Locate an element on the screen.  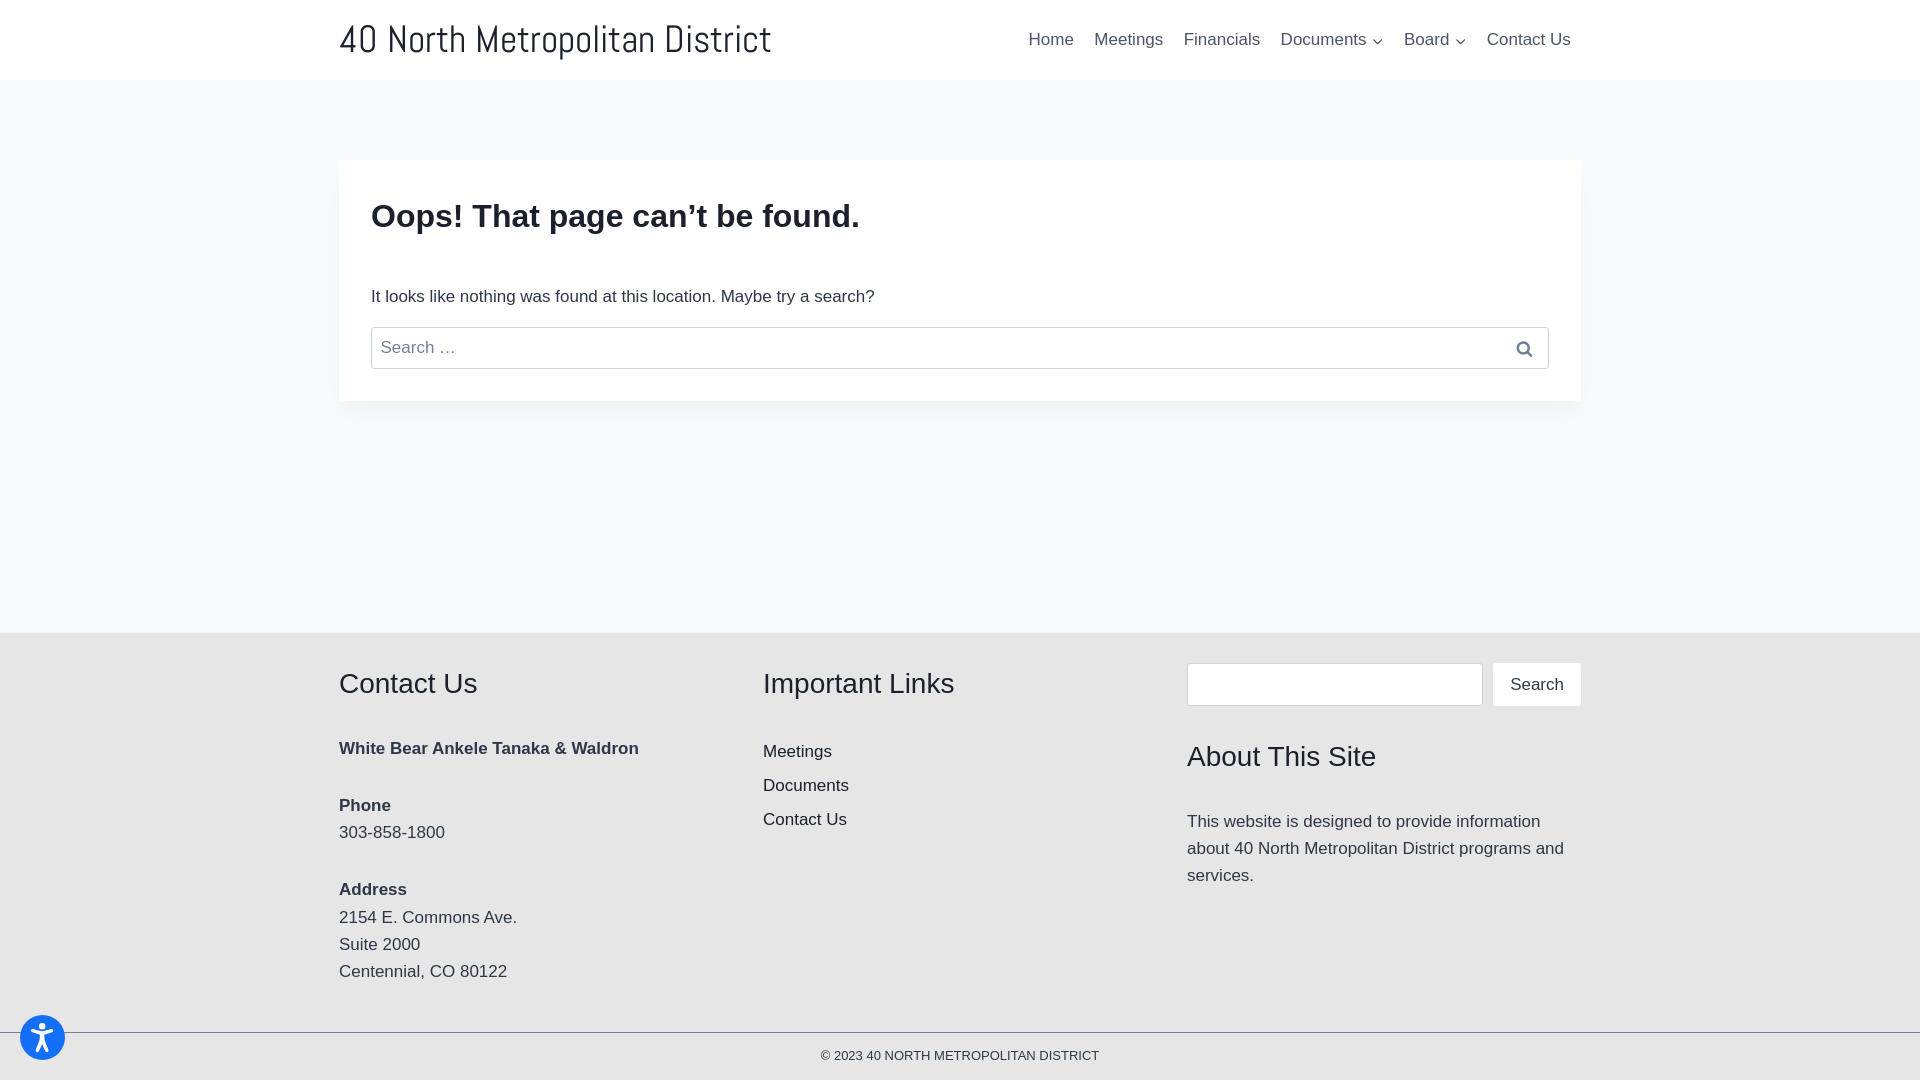
Home is located at coordinates (1050, 40).